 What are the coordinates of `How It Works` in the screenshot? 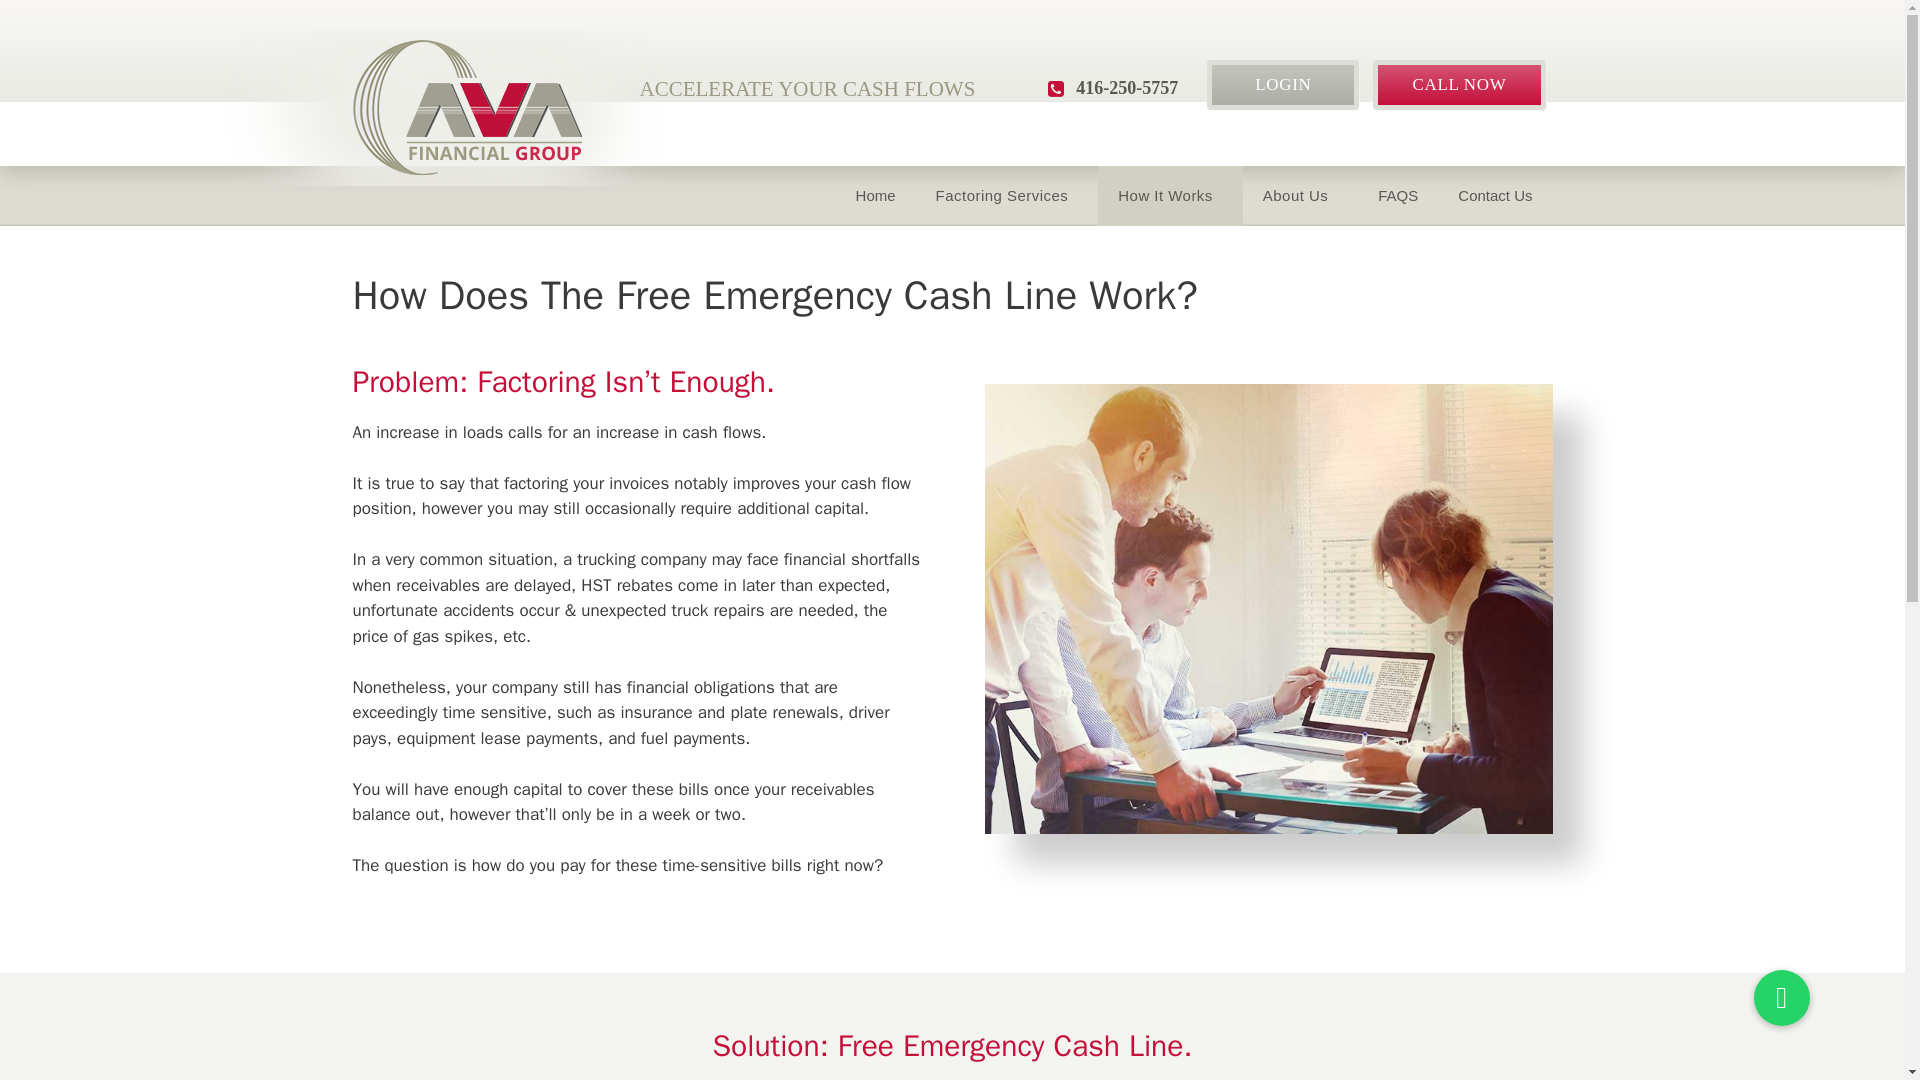 It's located at (1170, 196).